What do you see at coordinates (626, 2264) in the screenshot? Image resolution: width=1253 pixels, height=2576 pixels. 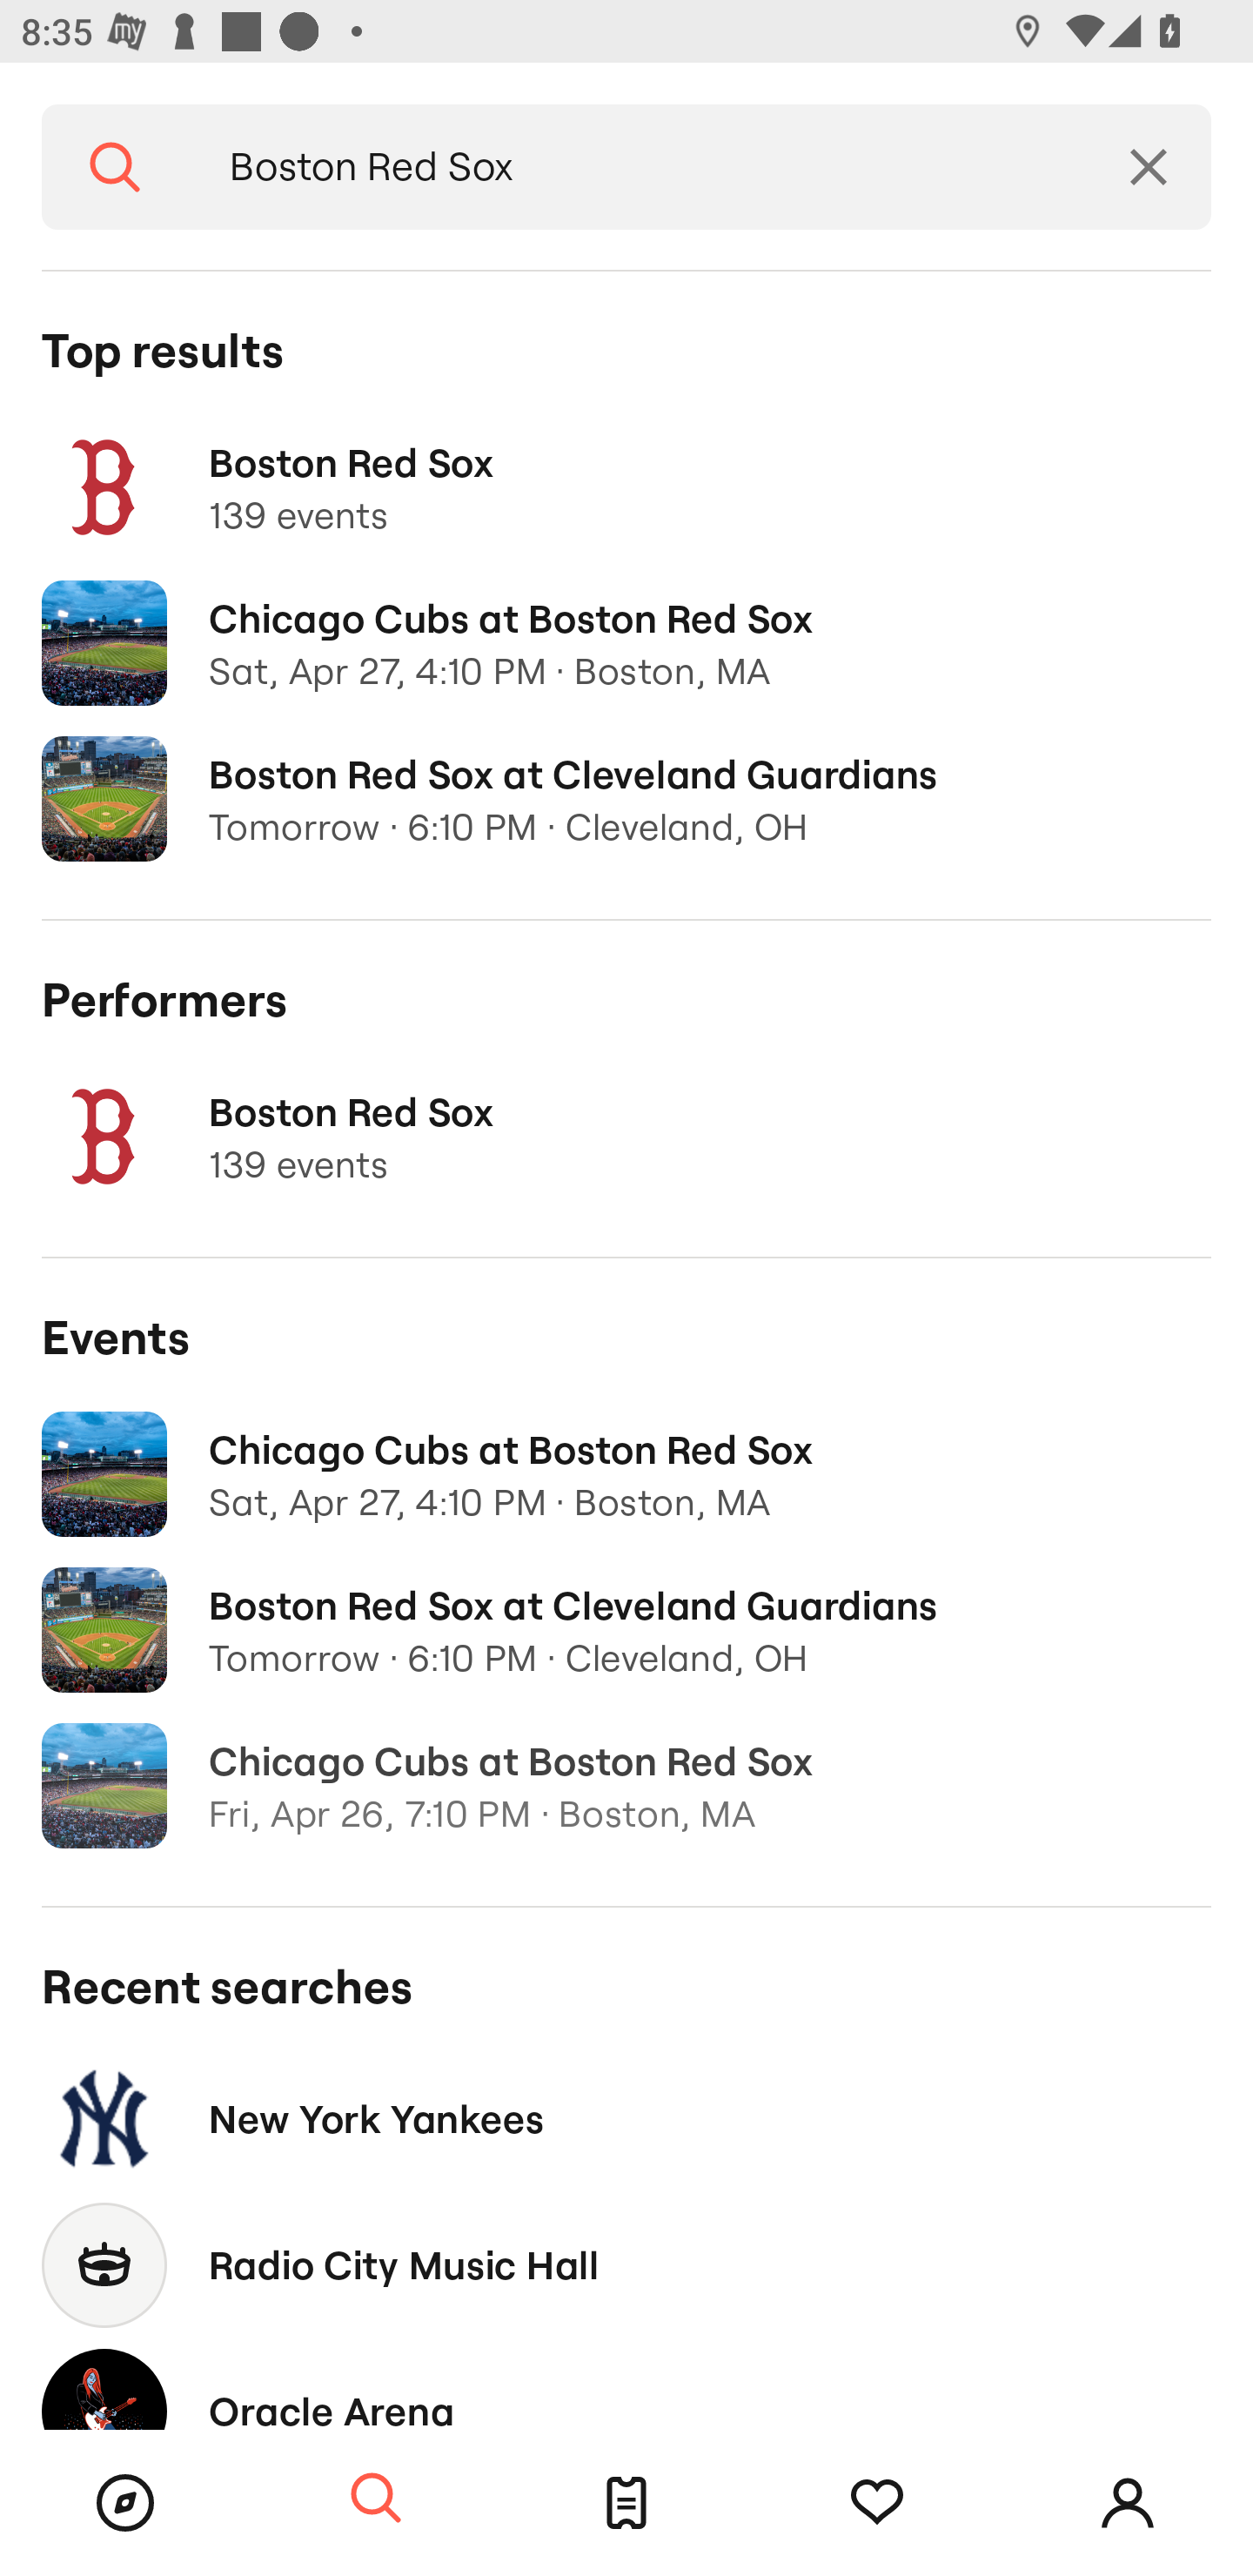 I see `Radio City Music Hall` at bounding box center [626, 2264].